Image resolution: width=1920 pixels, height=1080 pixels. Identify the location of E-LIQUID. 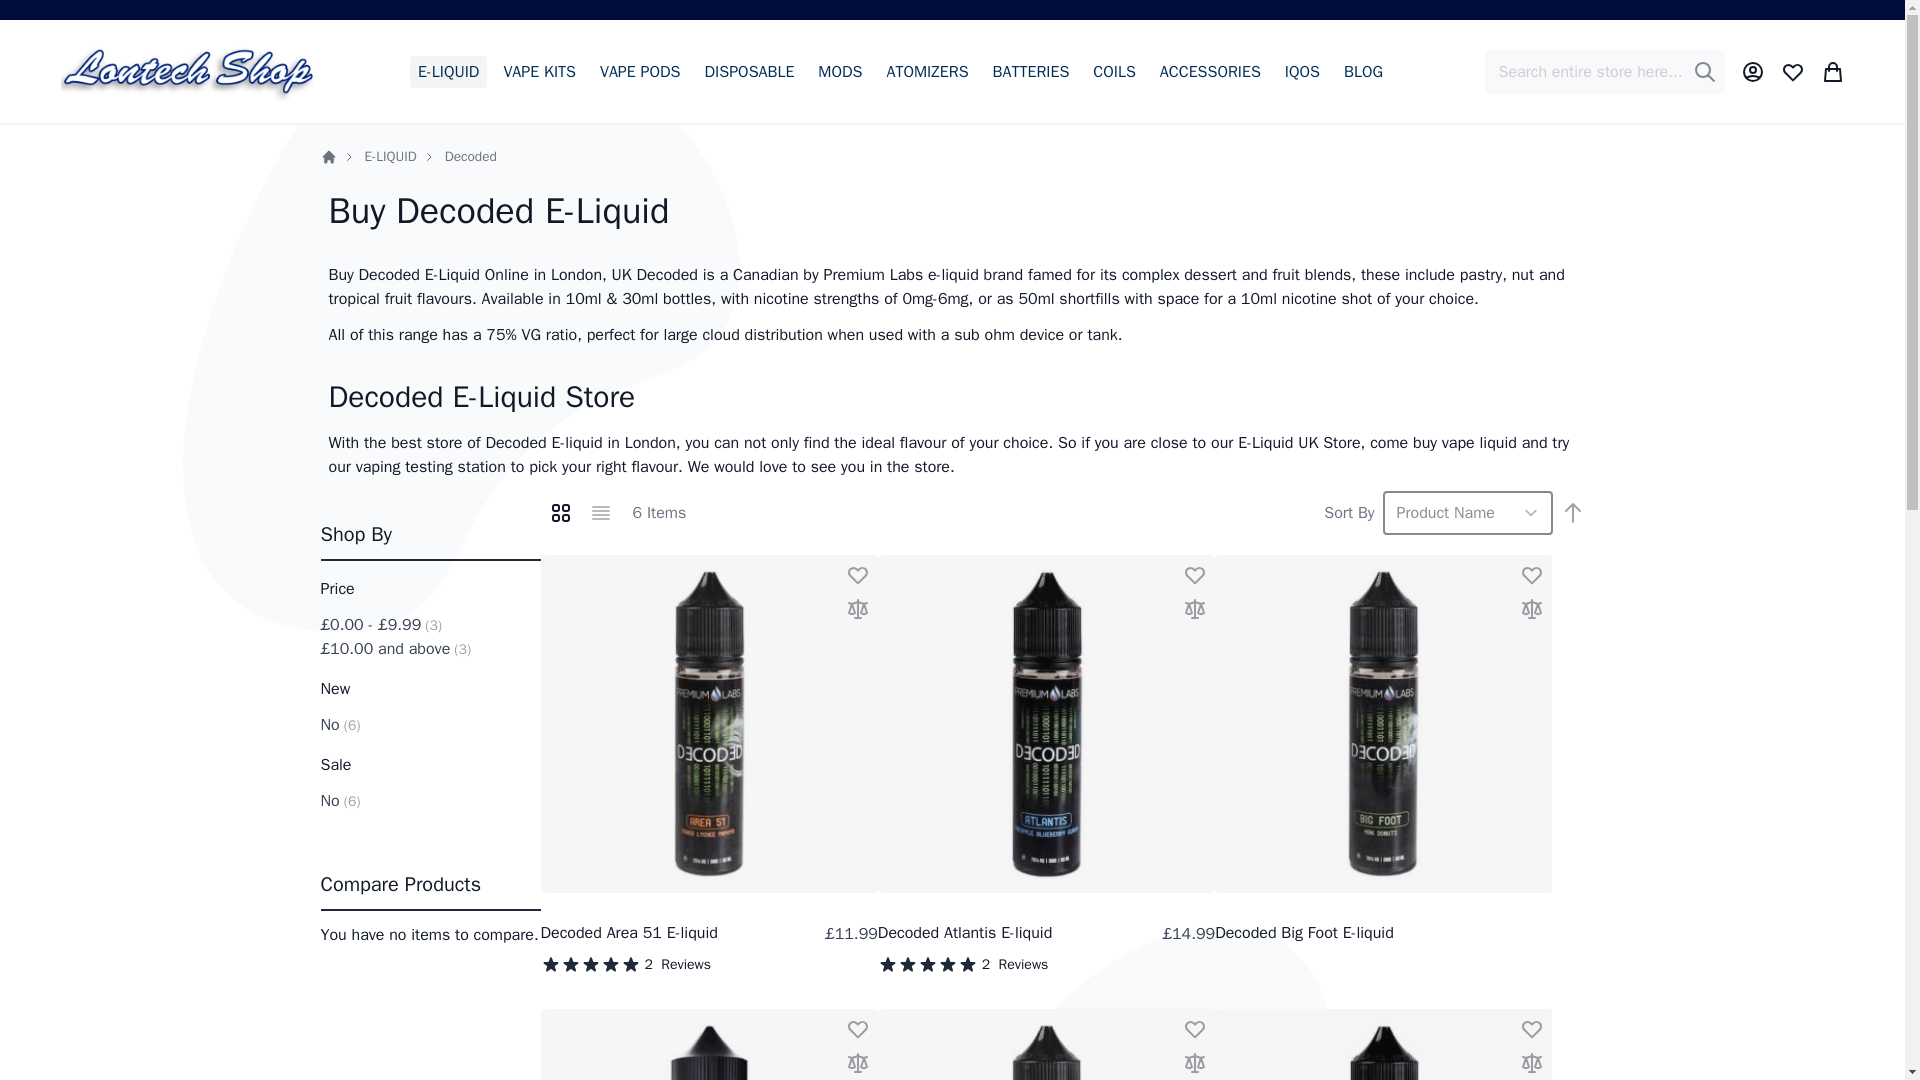
(390, 156).